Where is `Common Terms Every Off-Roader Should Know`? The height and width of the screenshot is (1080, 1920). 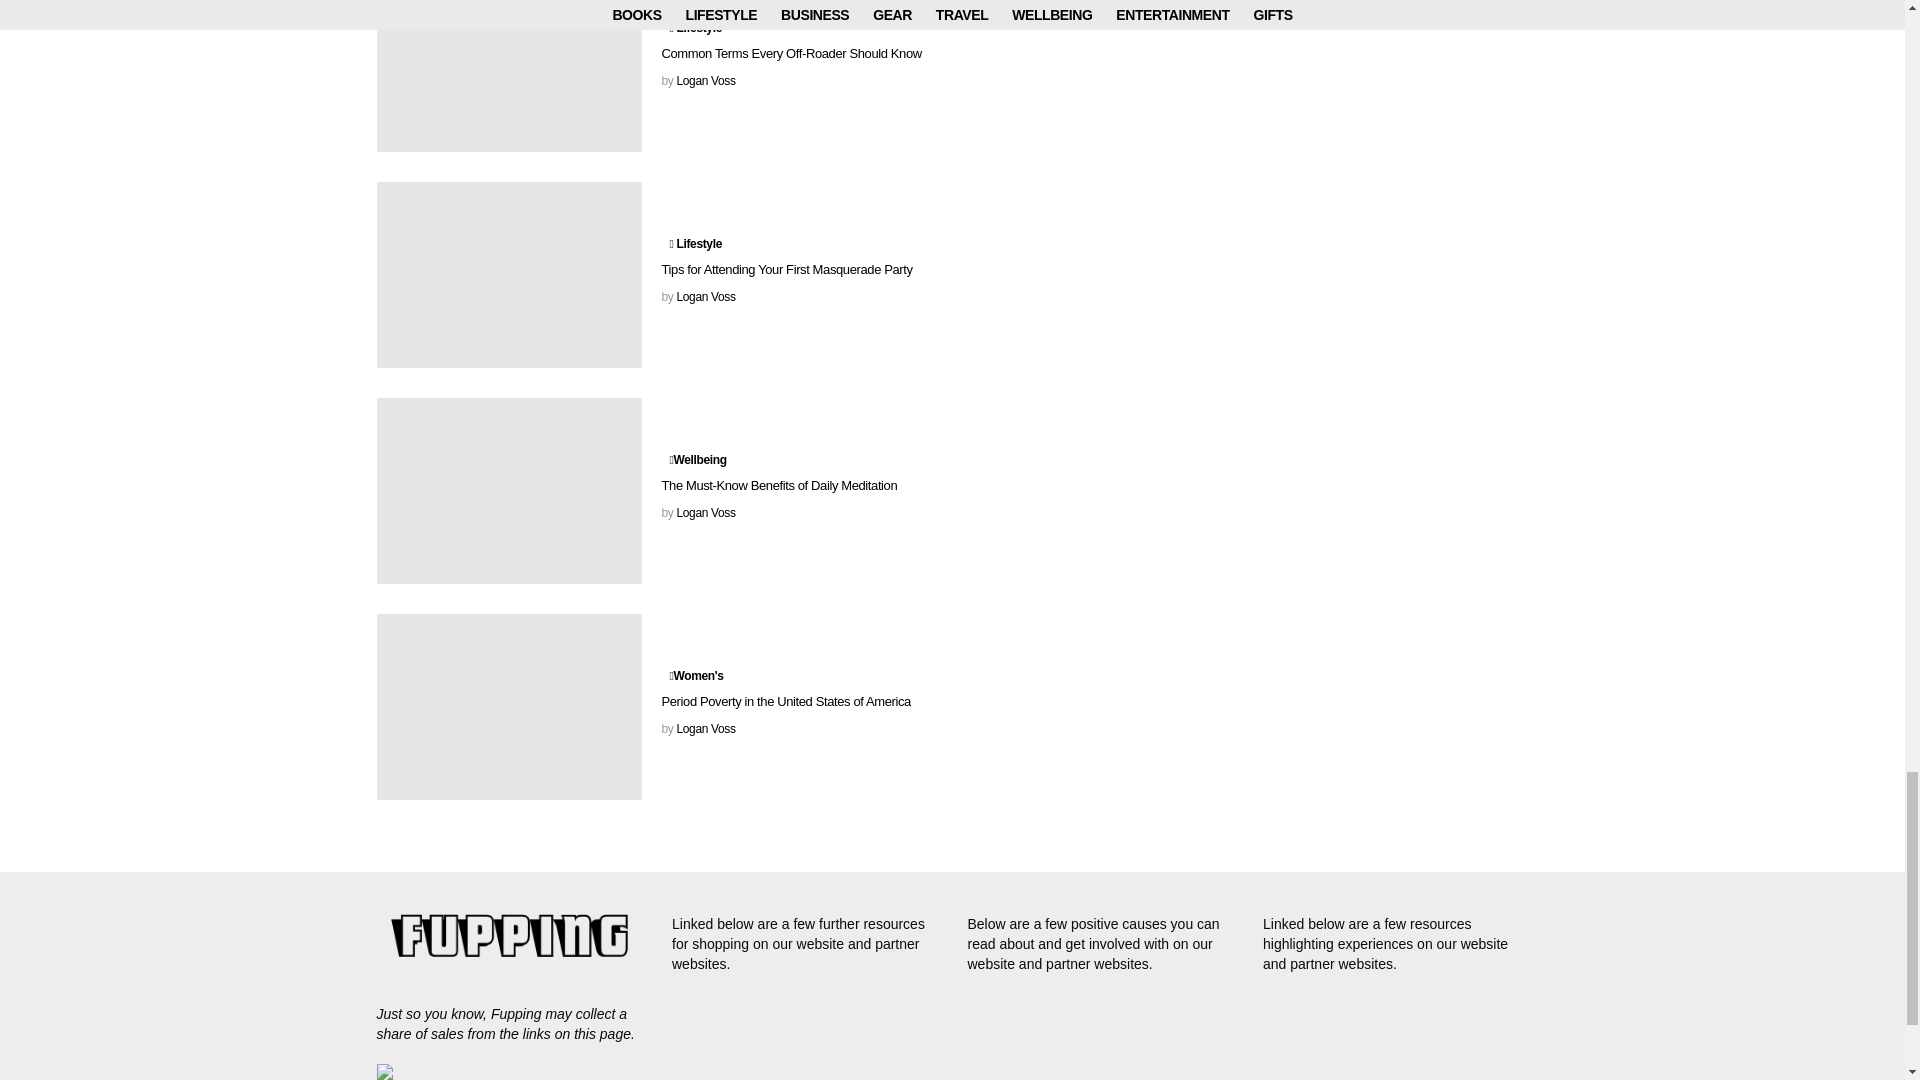
Common Terms Every Off-Roader Should Know is located at coordinates (508, 76).